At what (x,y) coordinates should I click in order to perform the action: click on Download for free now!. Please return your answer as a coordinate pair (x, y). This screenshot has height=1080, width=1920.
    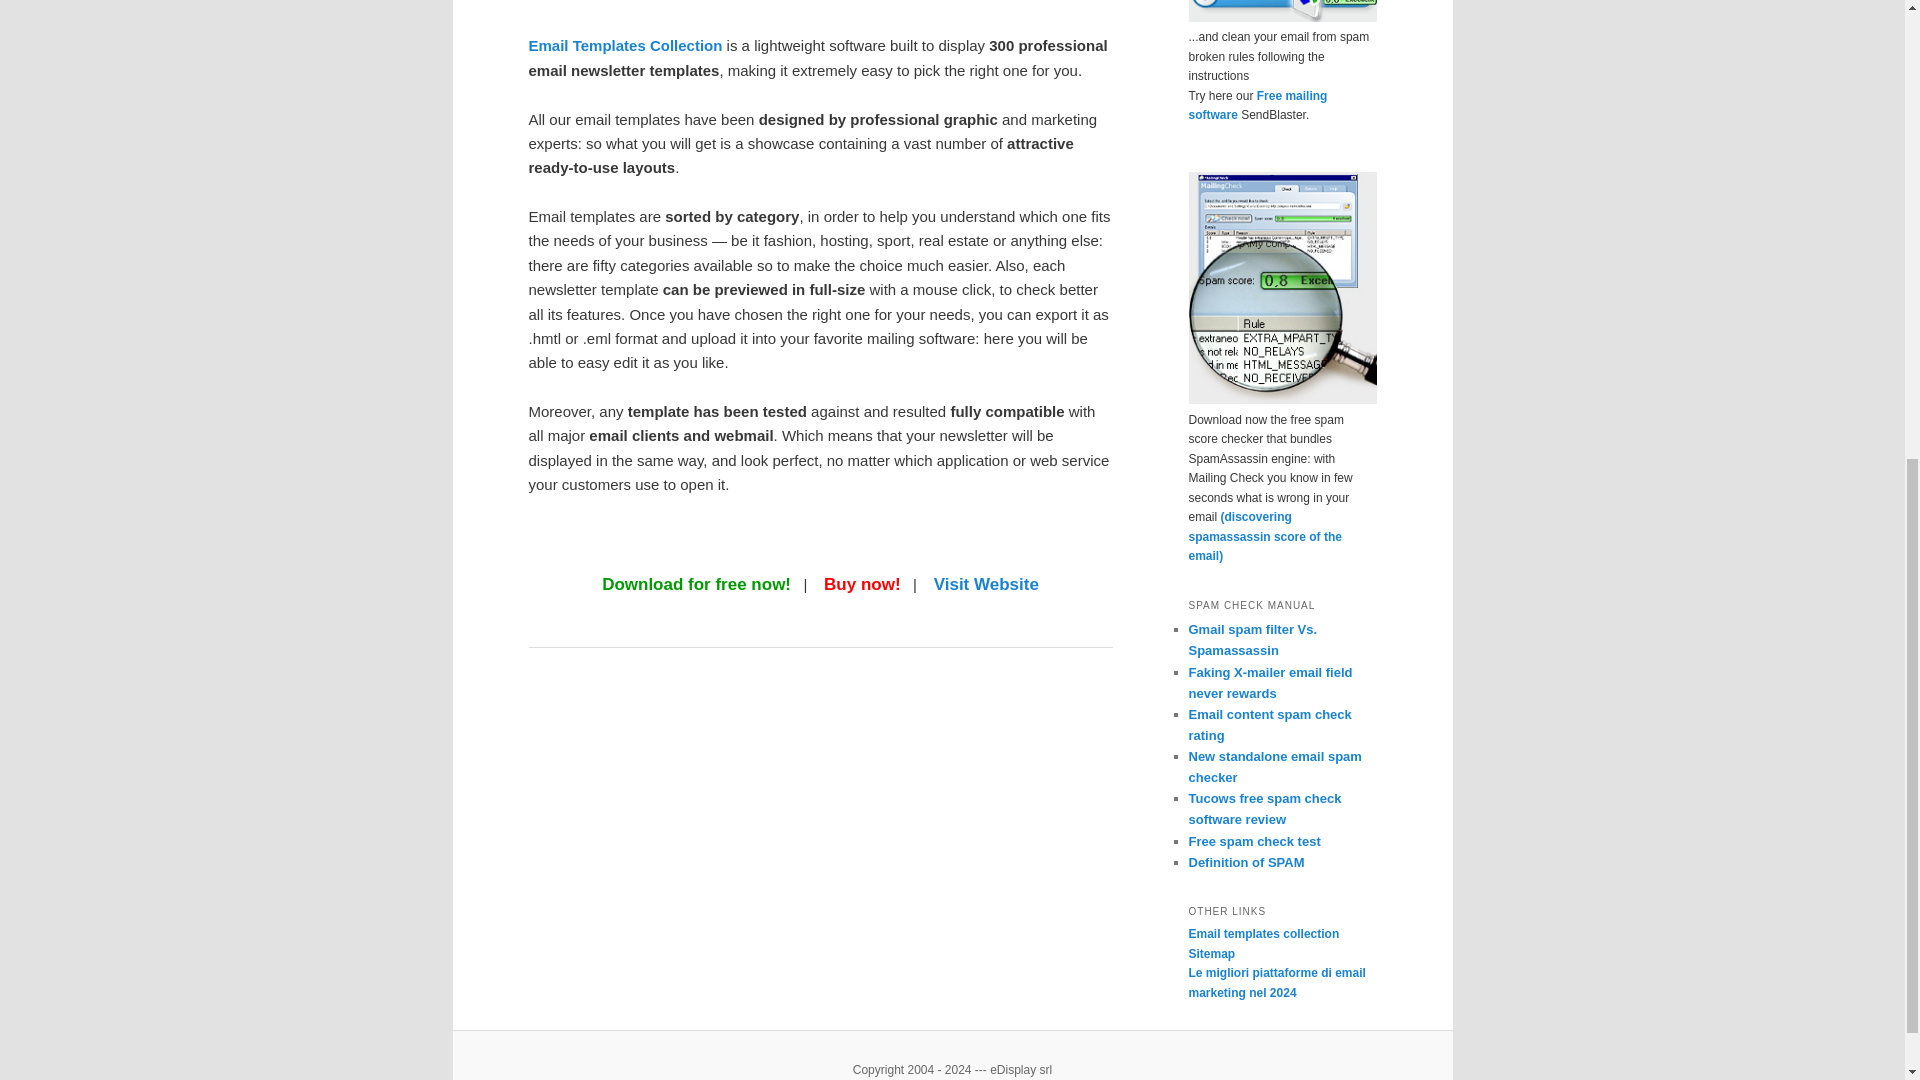
    Looking at the image, I should click on (696, 584).